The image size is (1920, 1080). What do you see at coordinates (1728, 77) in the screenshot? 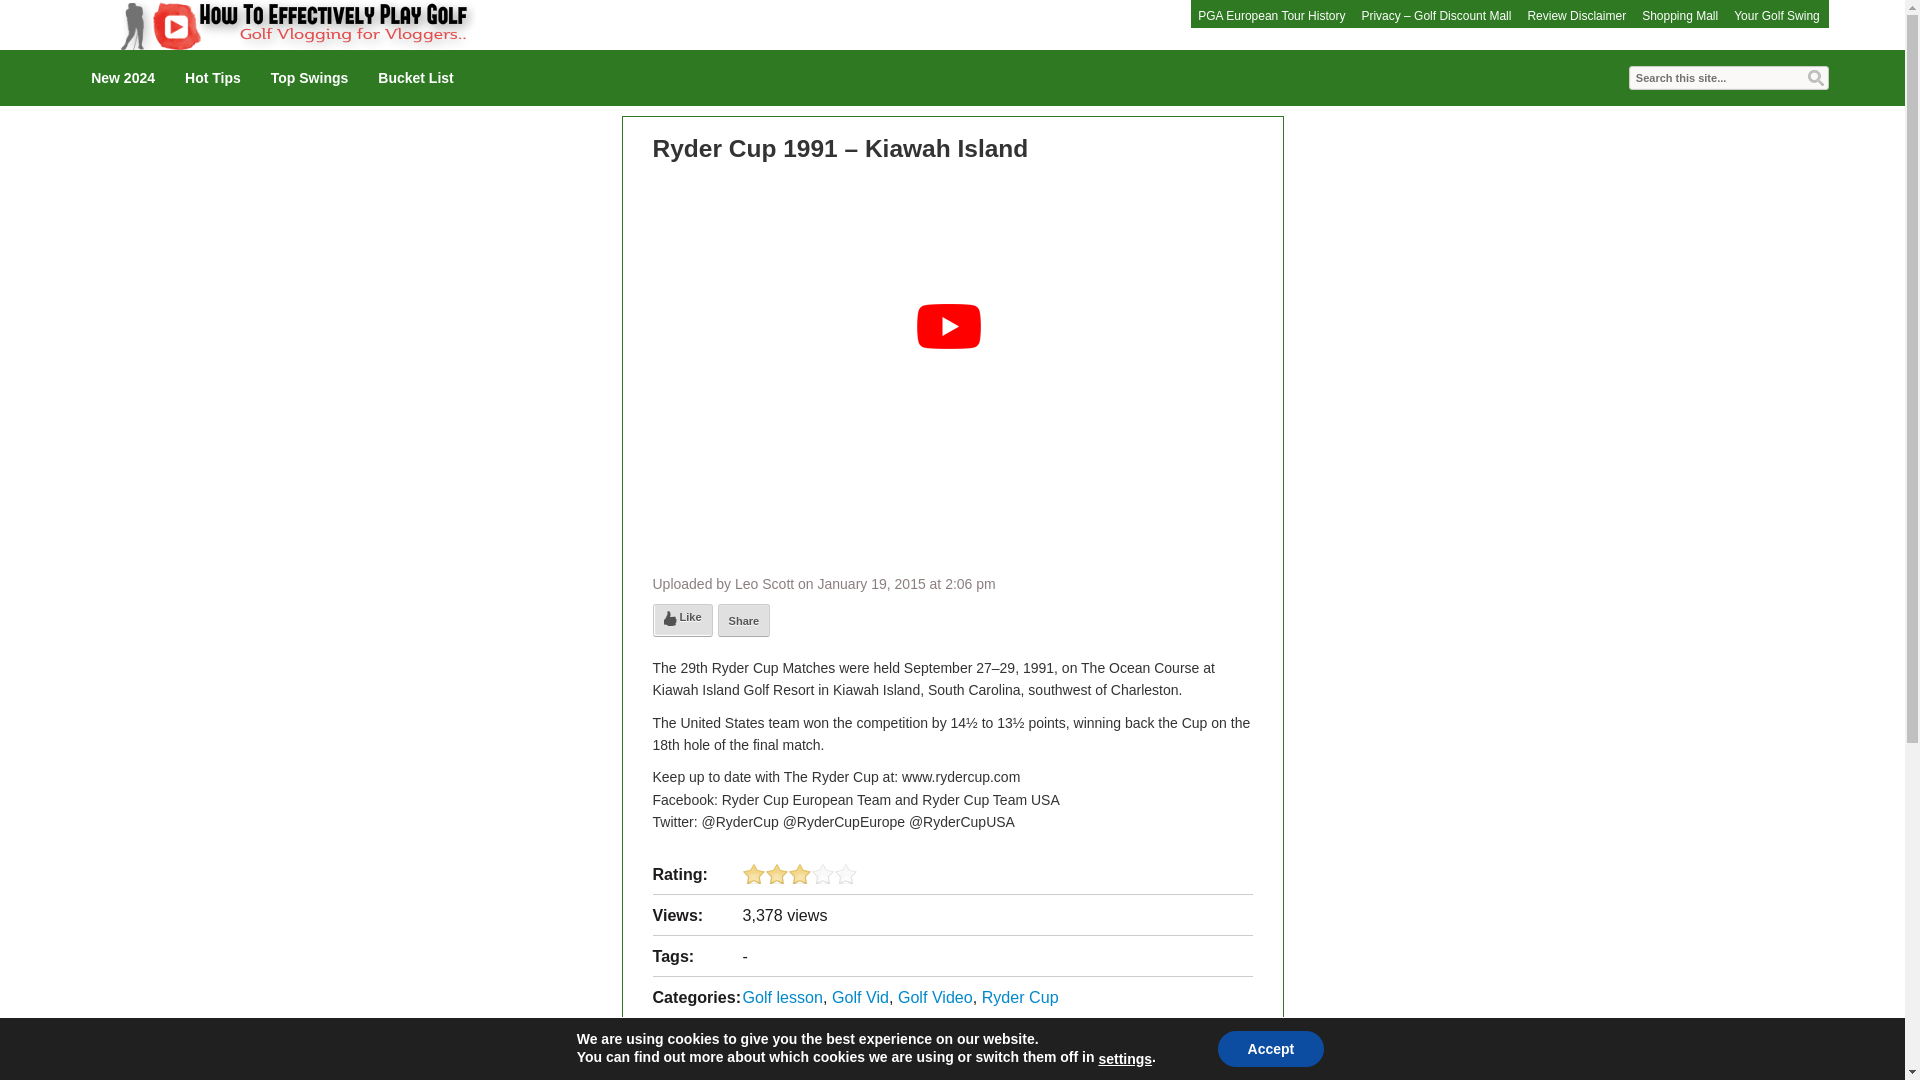
I see `Search this site...` at bounding box center [1728, 77].